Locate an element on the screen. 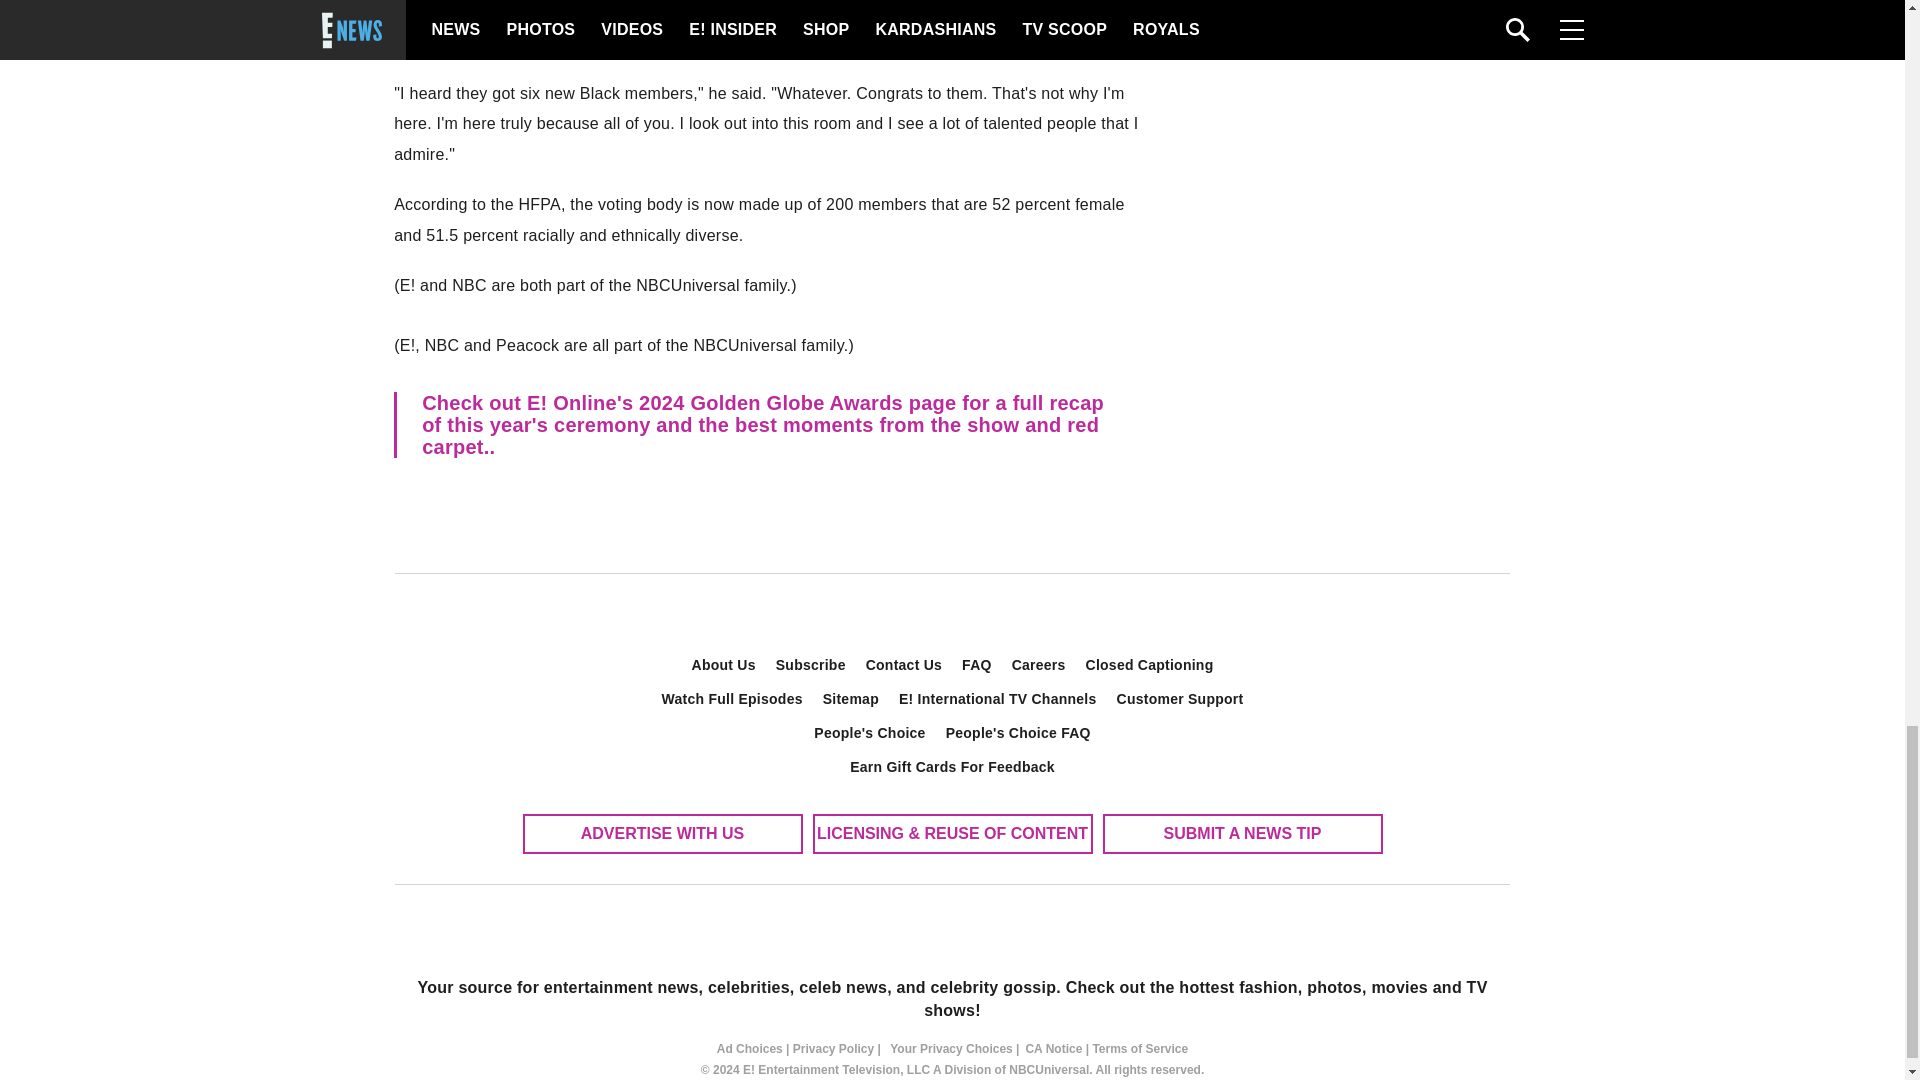 Image resolution: width=1920 pixels, height=1080 pixels. About Us is located at coordinates (724, 664).